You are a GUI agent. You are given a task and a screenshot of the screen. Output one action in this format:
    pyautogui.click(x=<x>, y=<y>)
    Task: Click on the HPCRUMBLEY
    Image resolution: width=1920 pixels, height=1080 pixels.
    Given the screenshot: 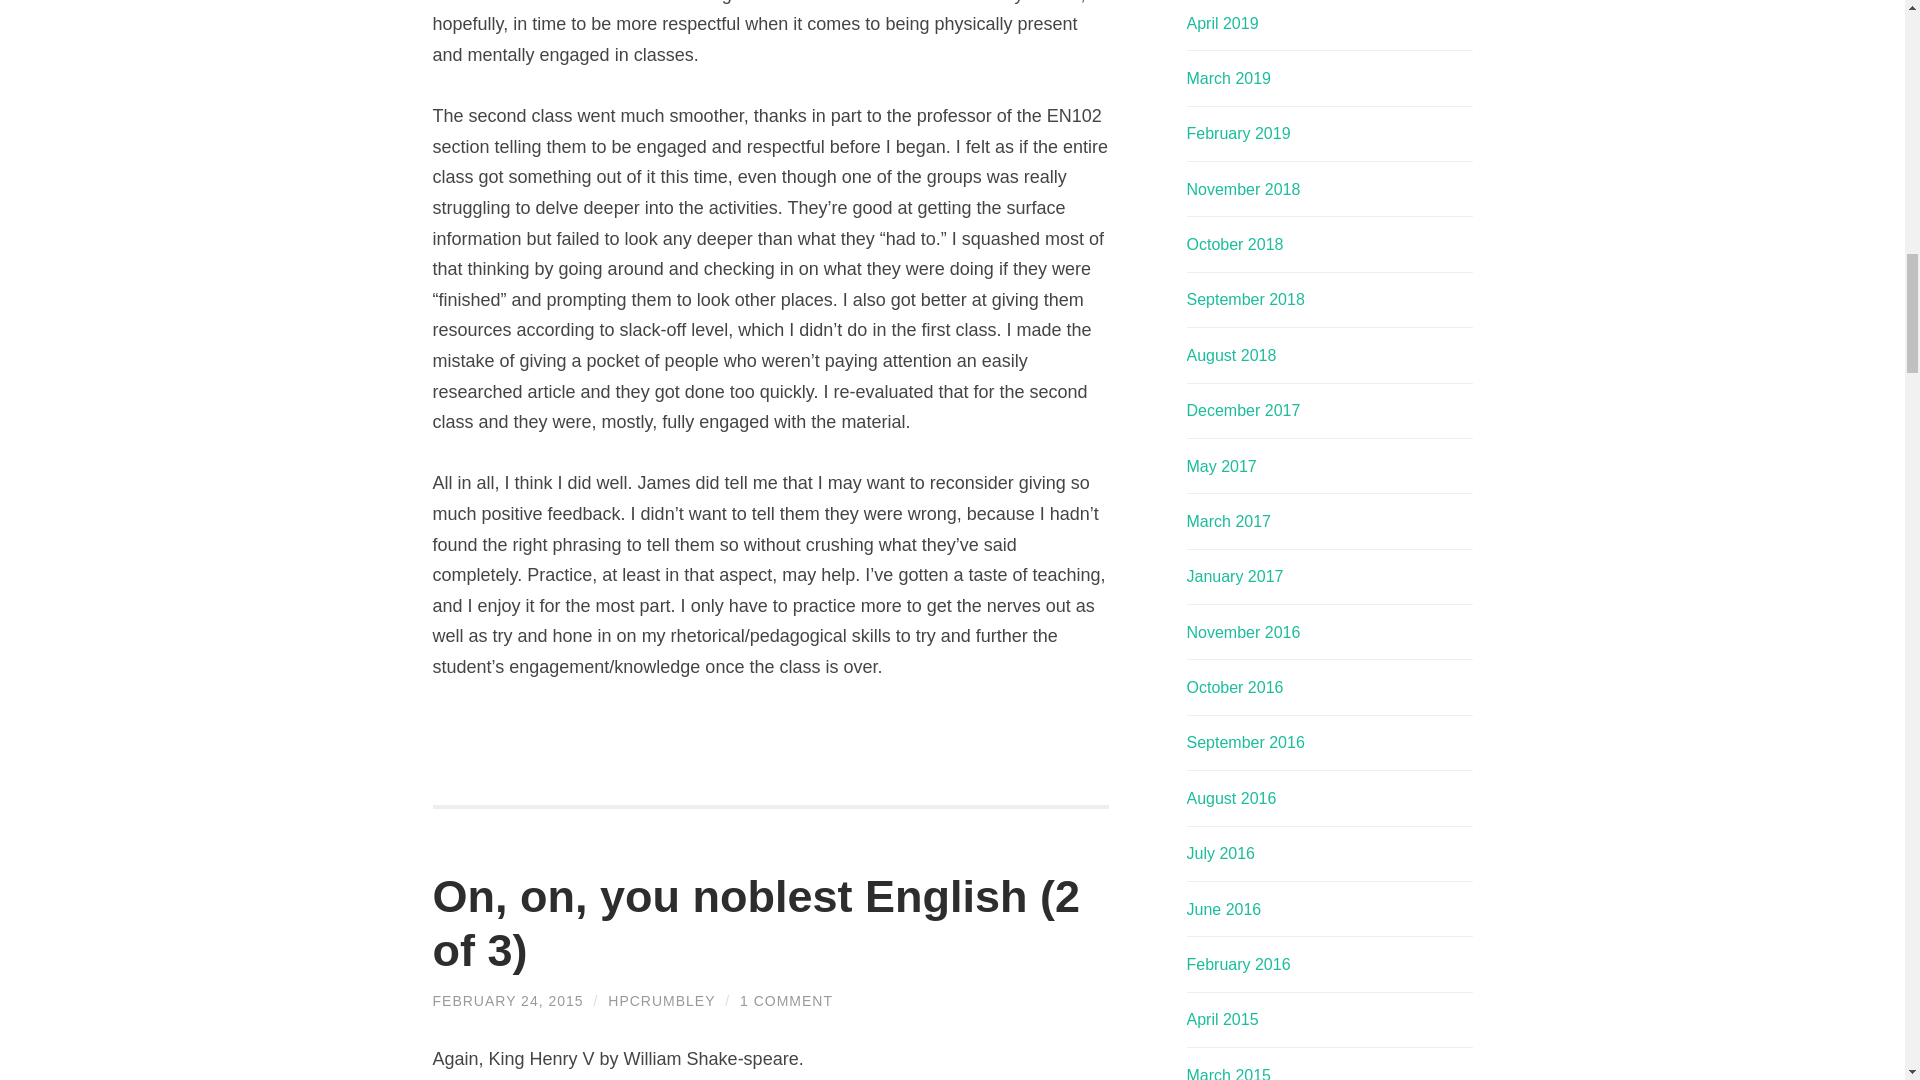 What is the action you would take?
    pyautogui.click(x=661, y=1000)
    